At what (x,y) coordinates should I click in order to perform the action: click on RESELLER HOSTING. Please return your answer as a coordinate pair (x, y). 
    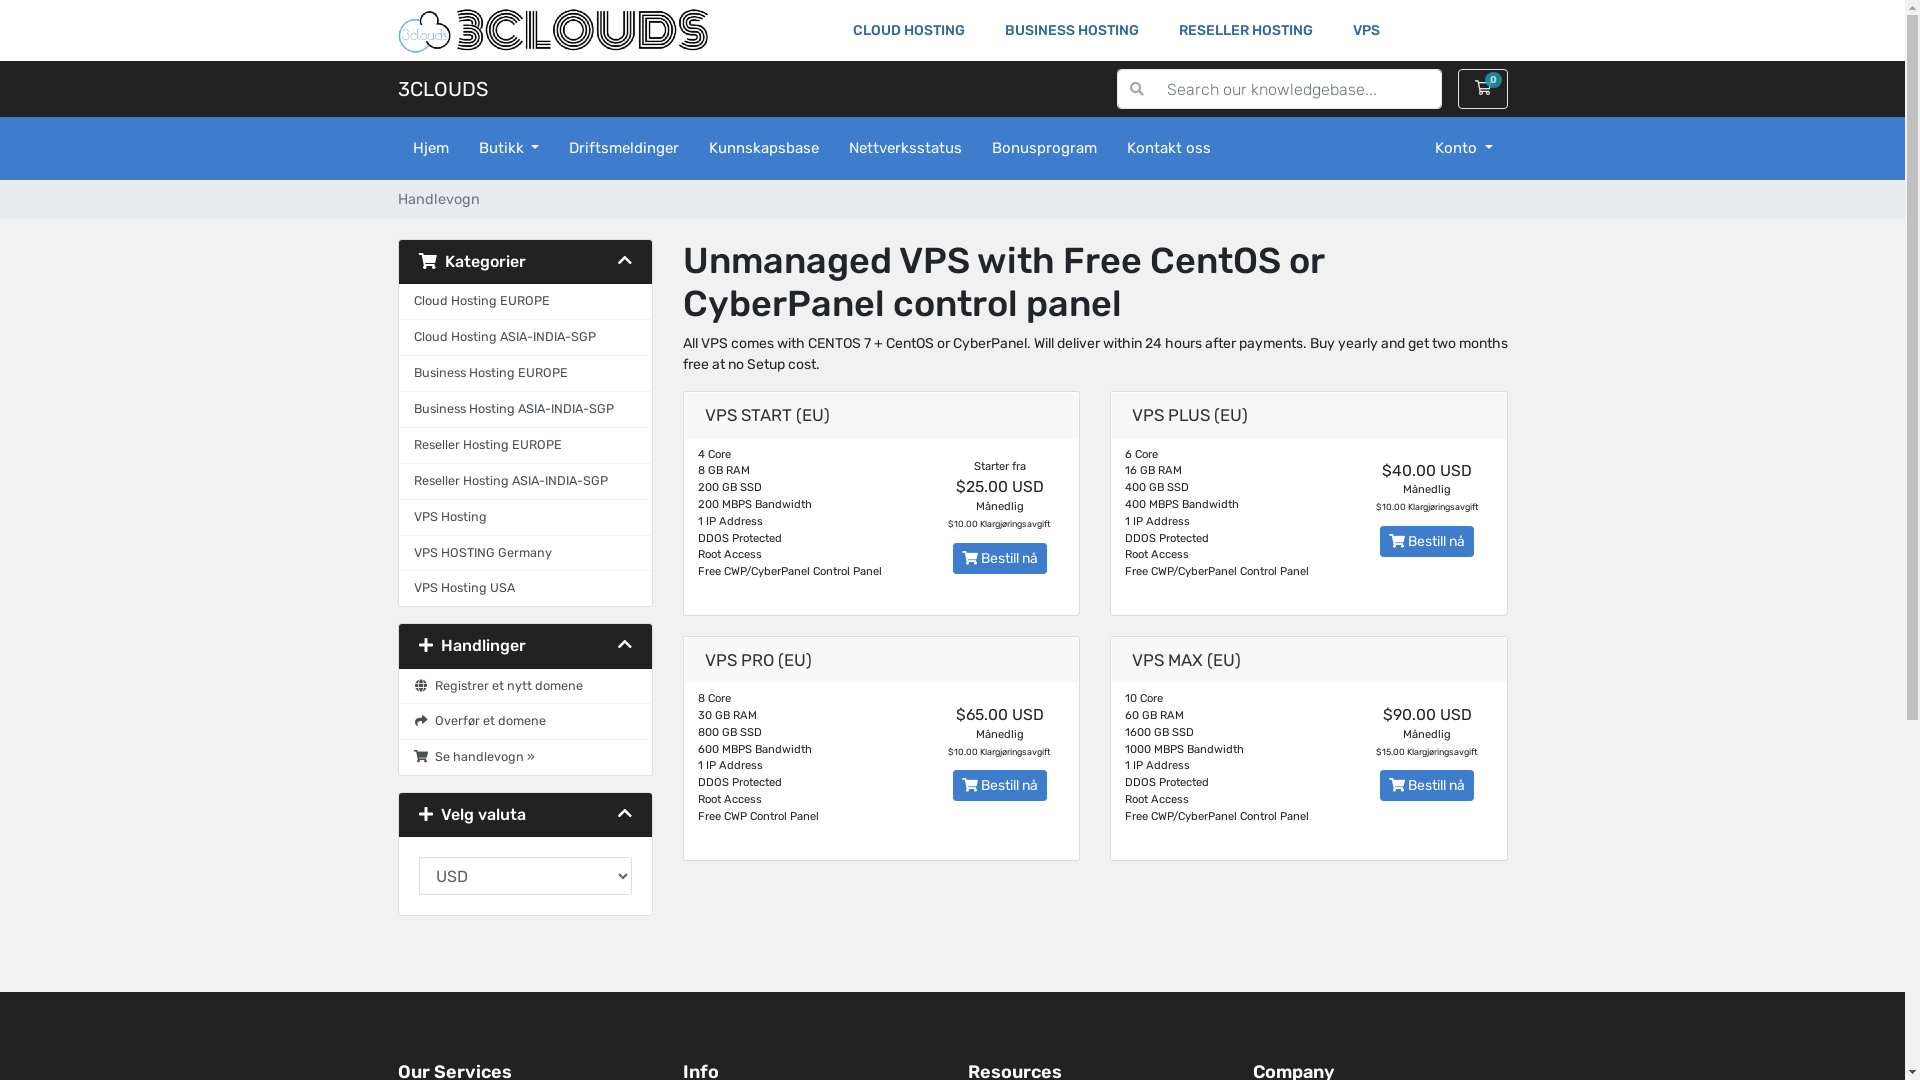
    Looking at the image, I should click on (1246, 30).